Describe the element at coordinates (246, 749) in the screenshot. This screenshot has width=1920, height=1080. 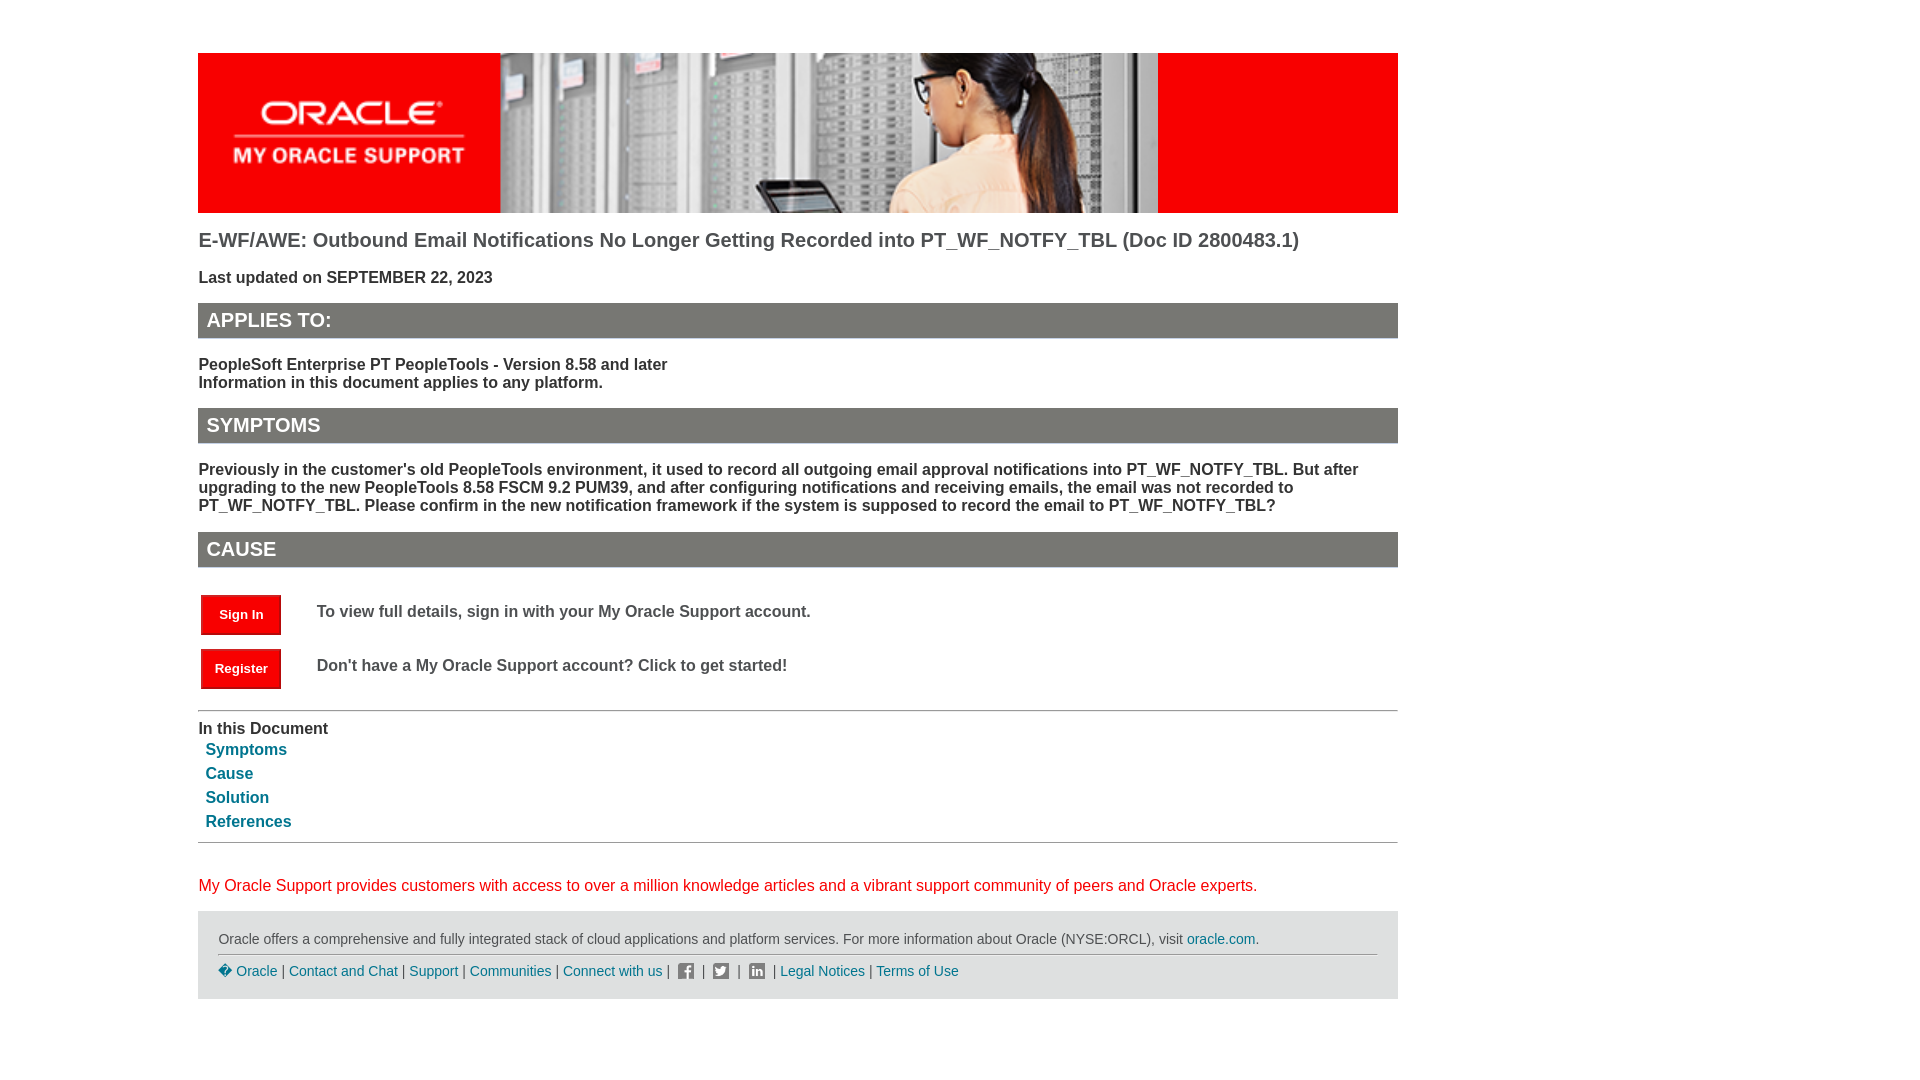
I see `Symptoms` at that location.